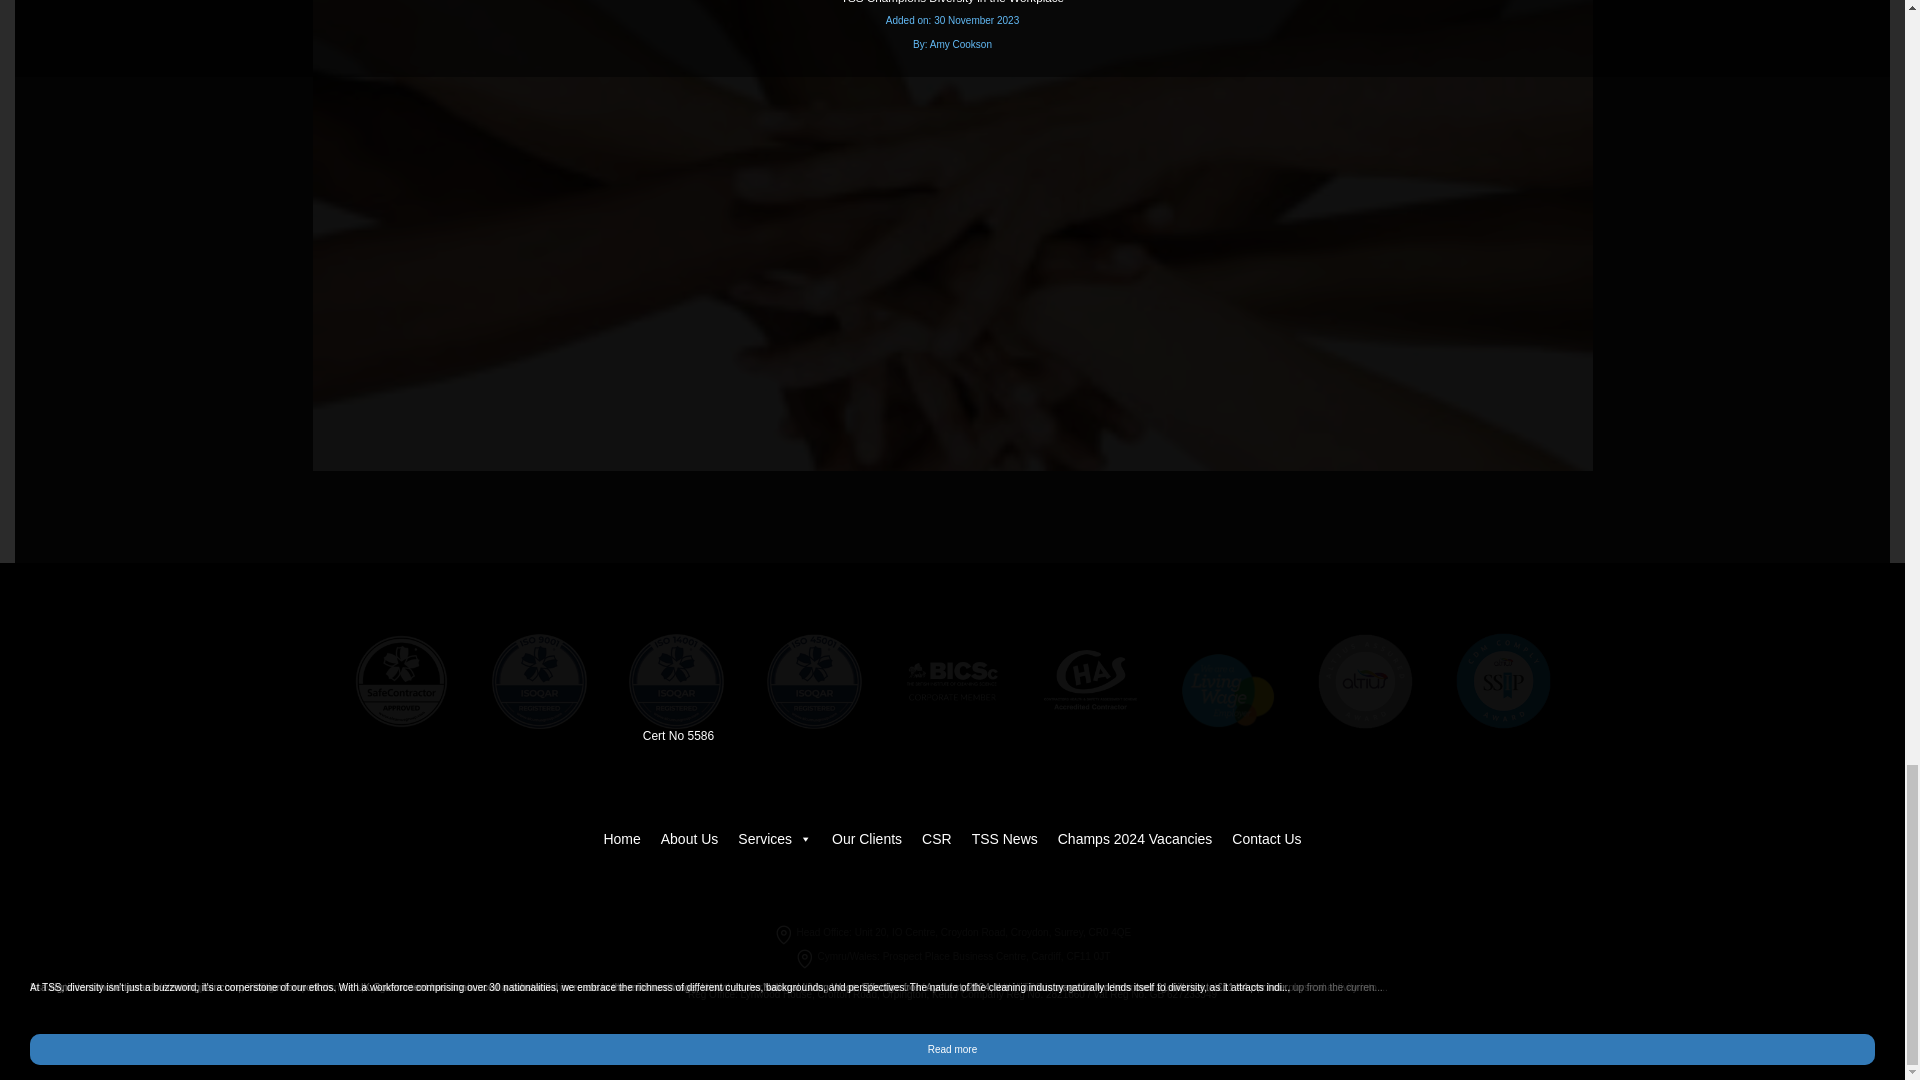 This screenshot has width=1920, height=1080. I want to click on CSR, so click(936, 838).